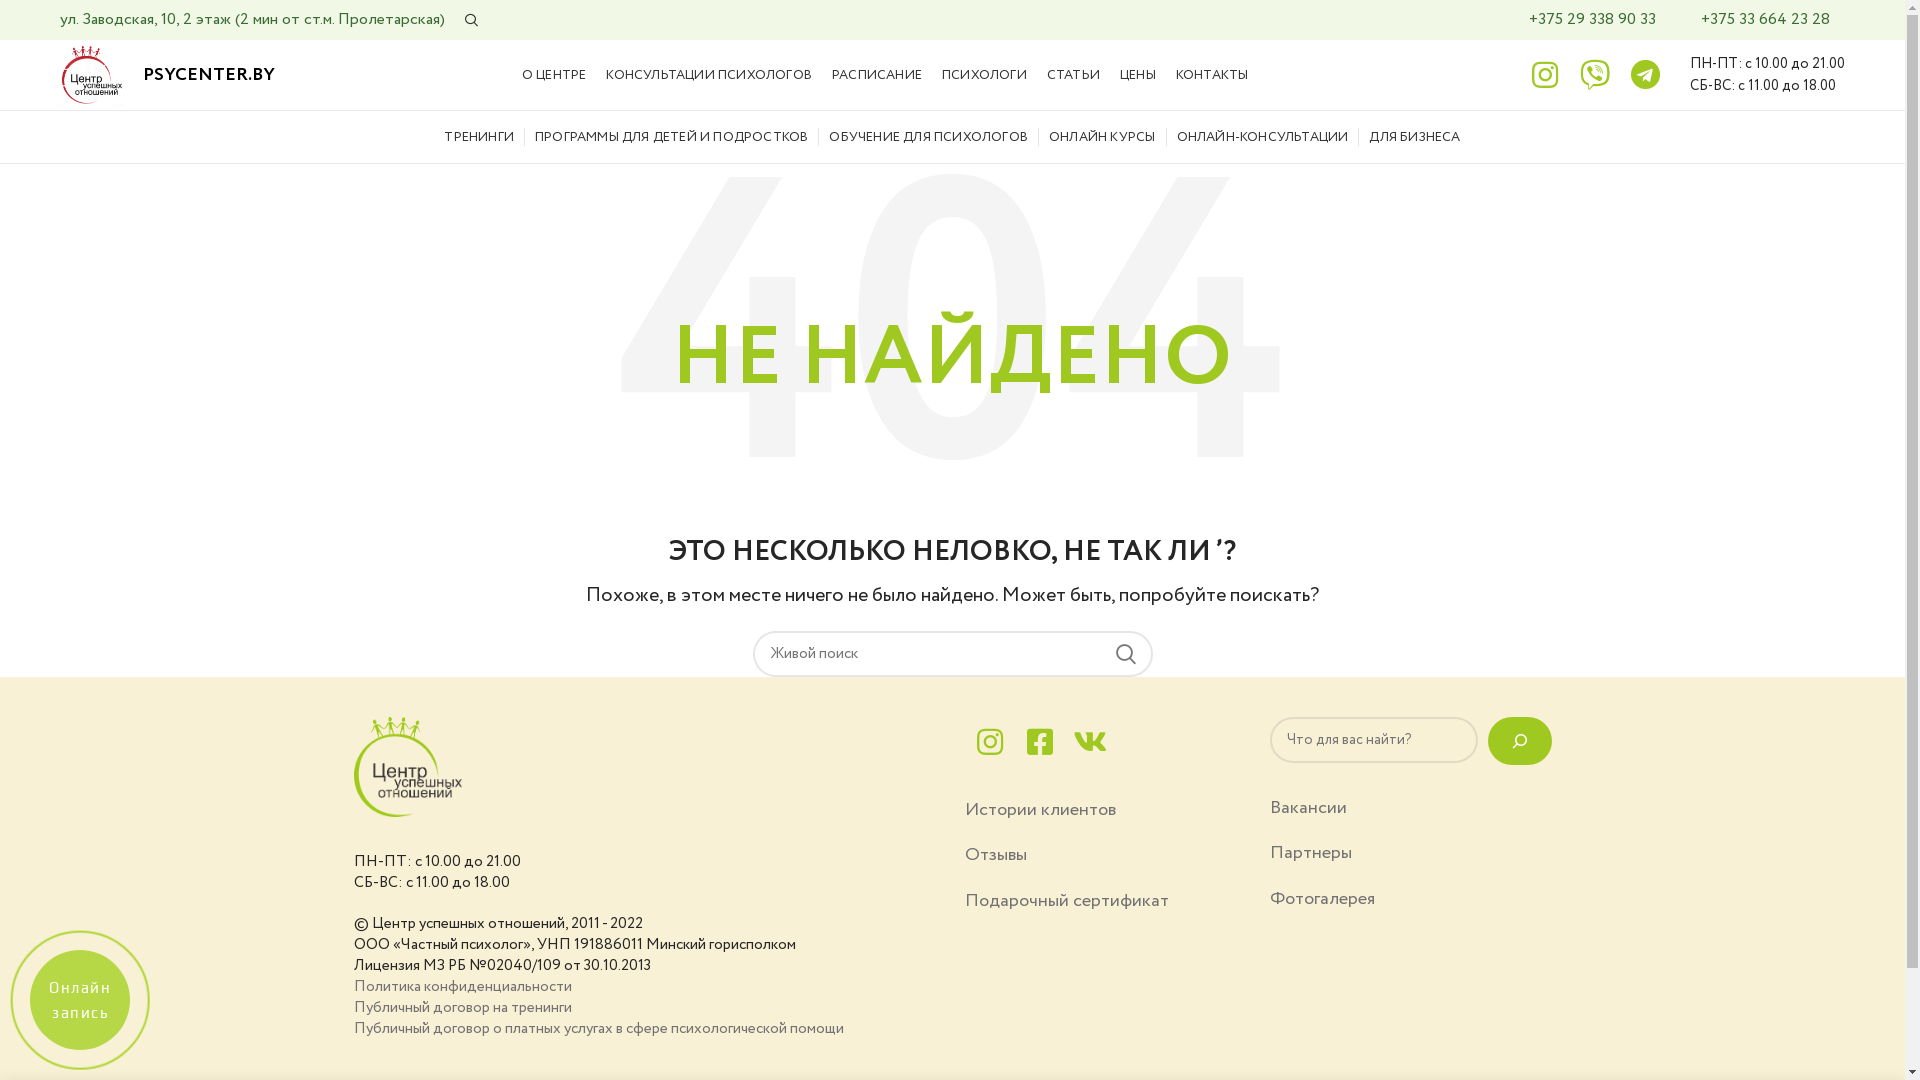 This screenshot has width=1920, height=1080. What do you see at coordinates (989, 742) in the screenshot?
I see `instagram` at bounding box center [989, 742].